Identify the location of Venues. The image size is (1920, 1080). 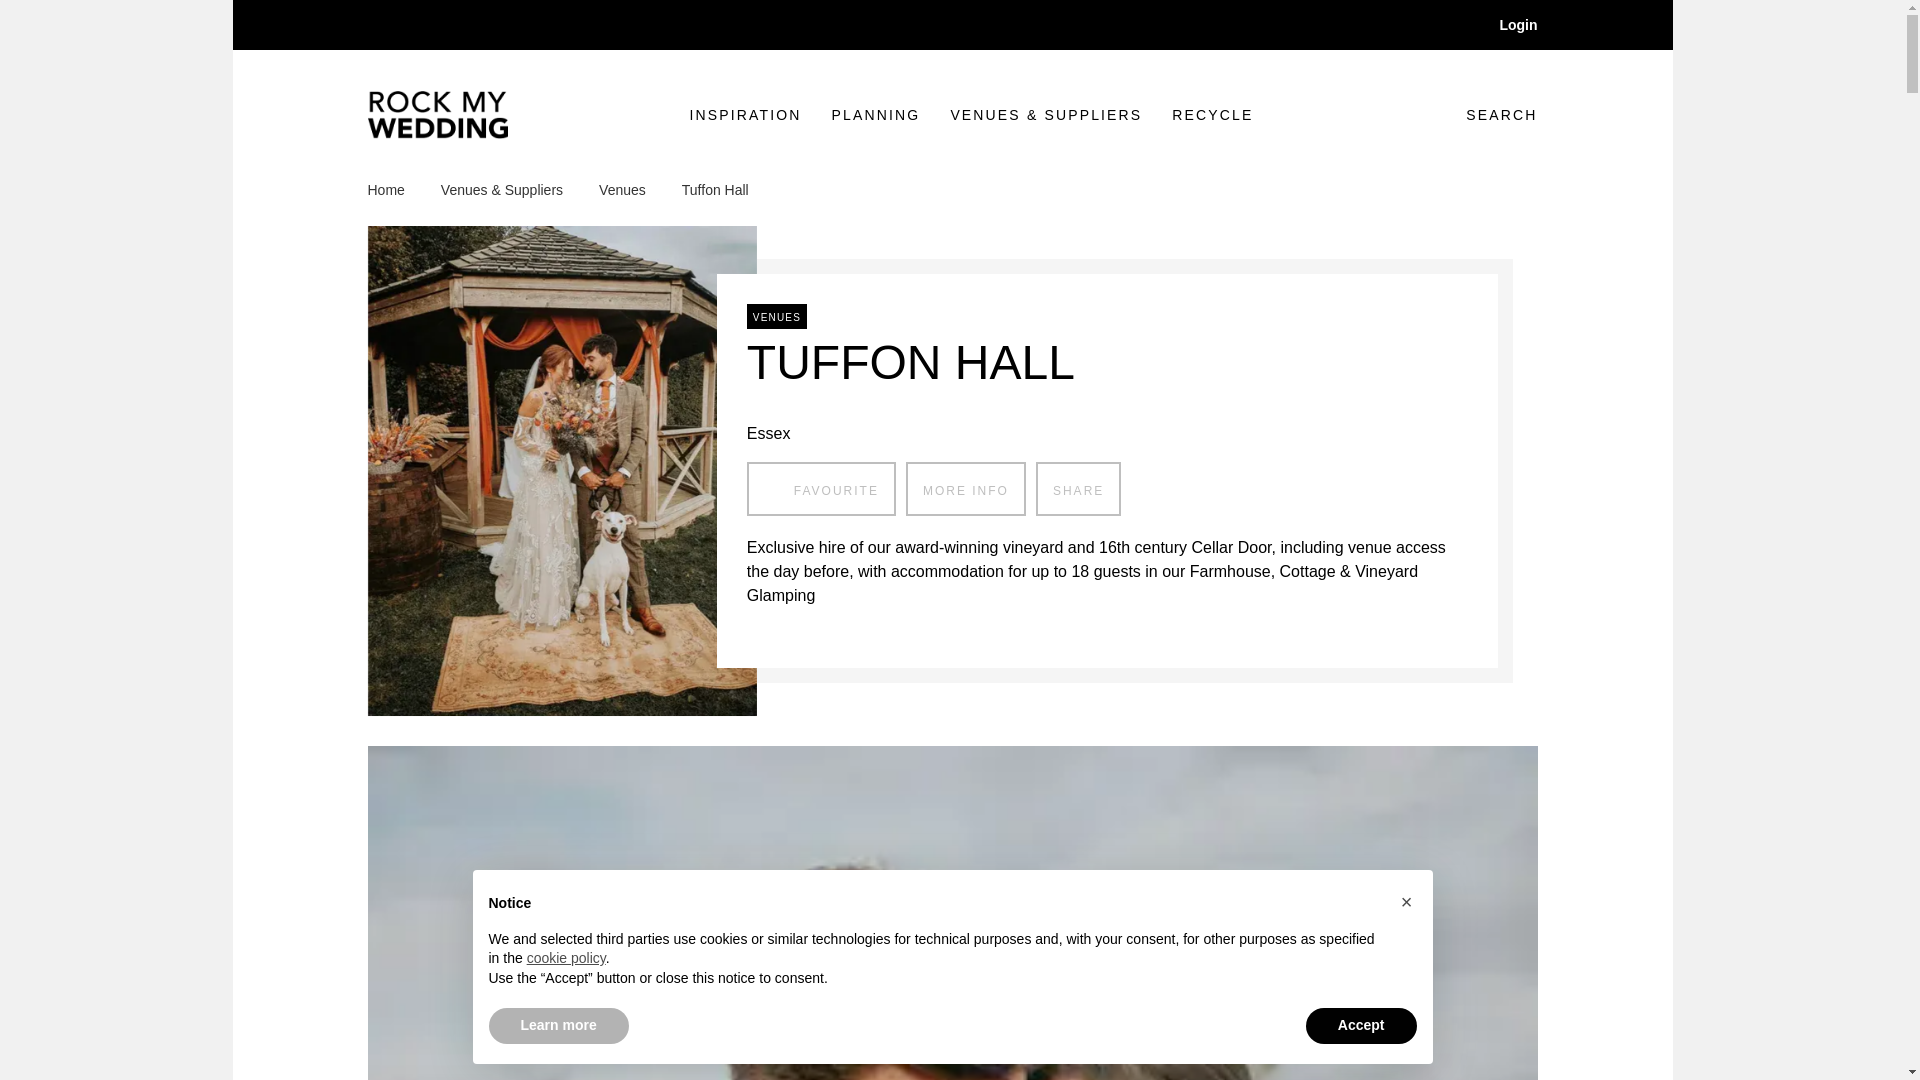
(966, 489).